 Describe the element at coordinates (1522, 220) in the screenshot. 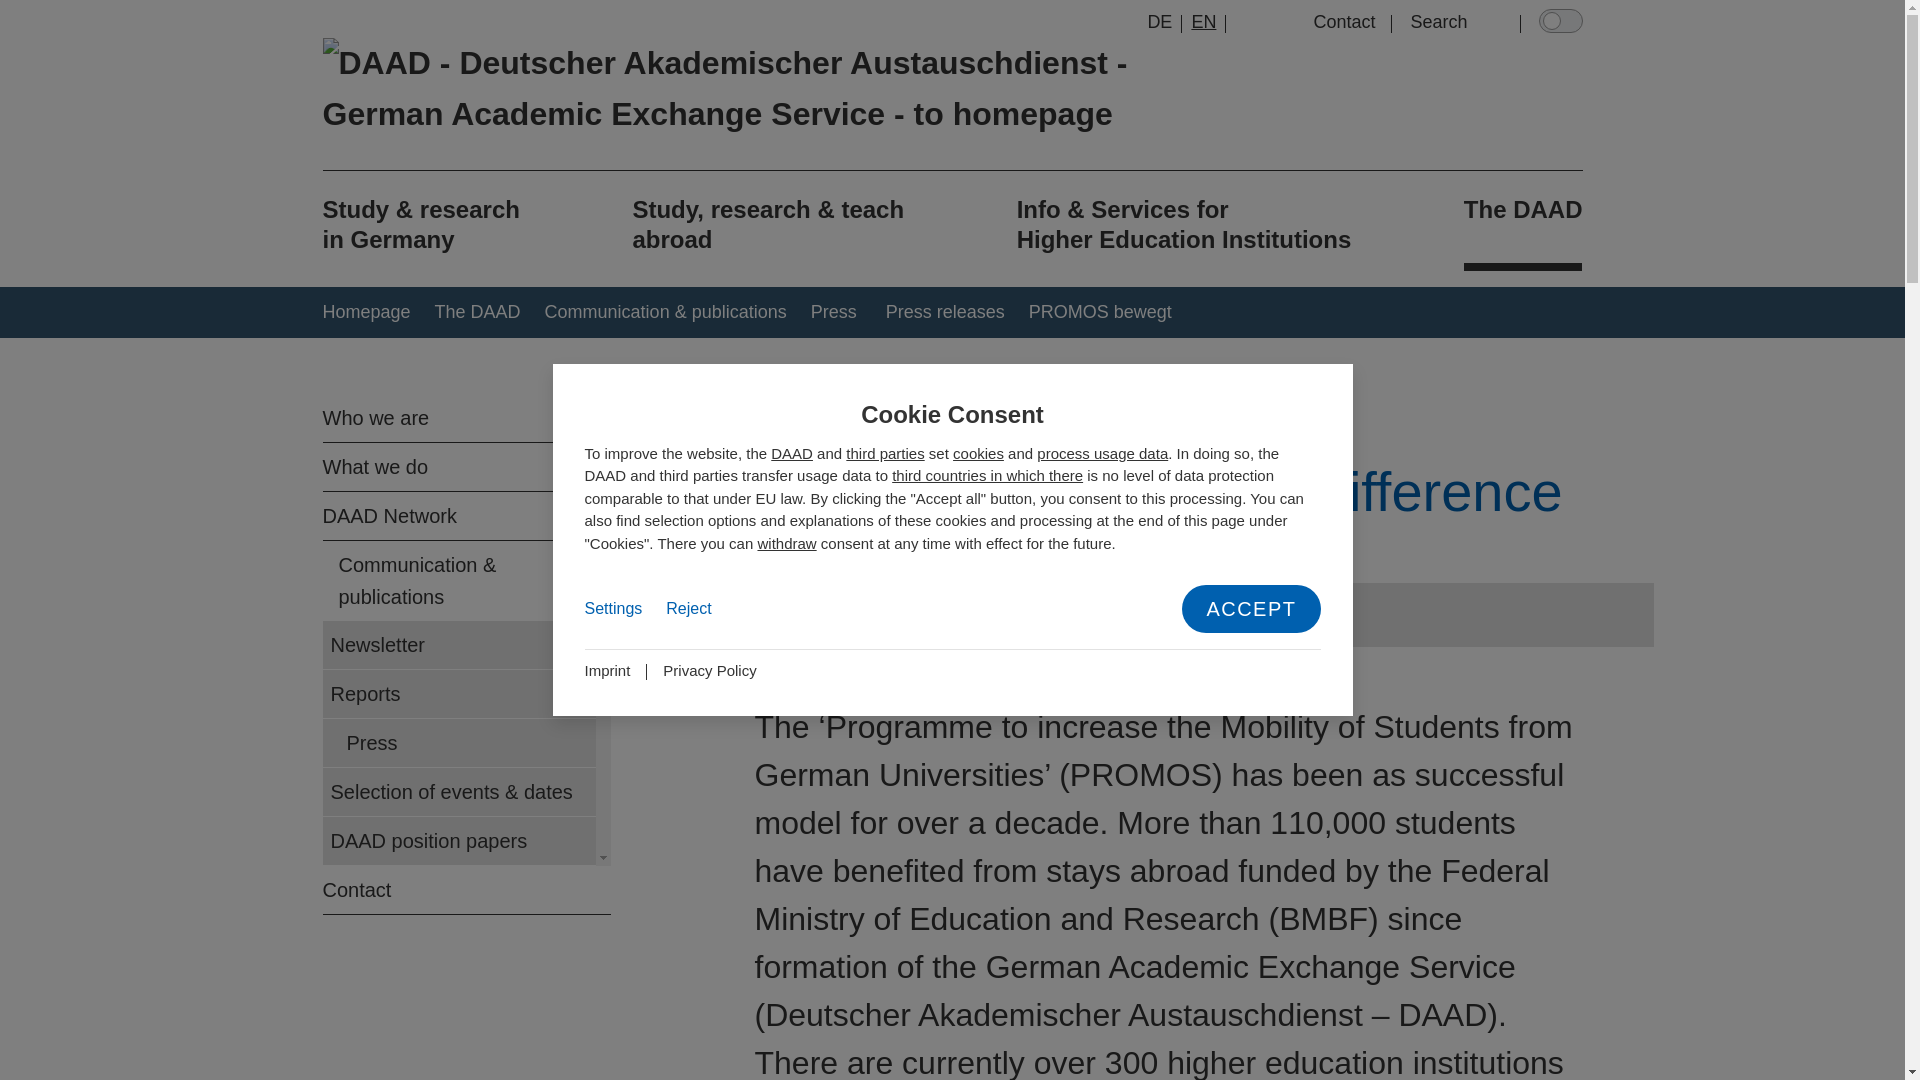

I see `The DAAD` at that location.